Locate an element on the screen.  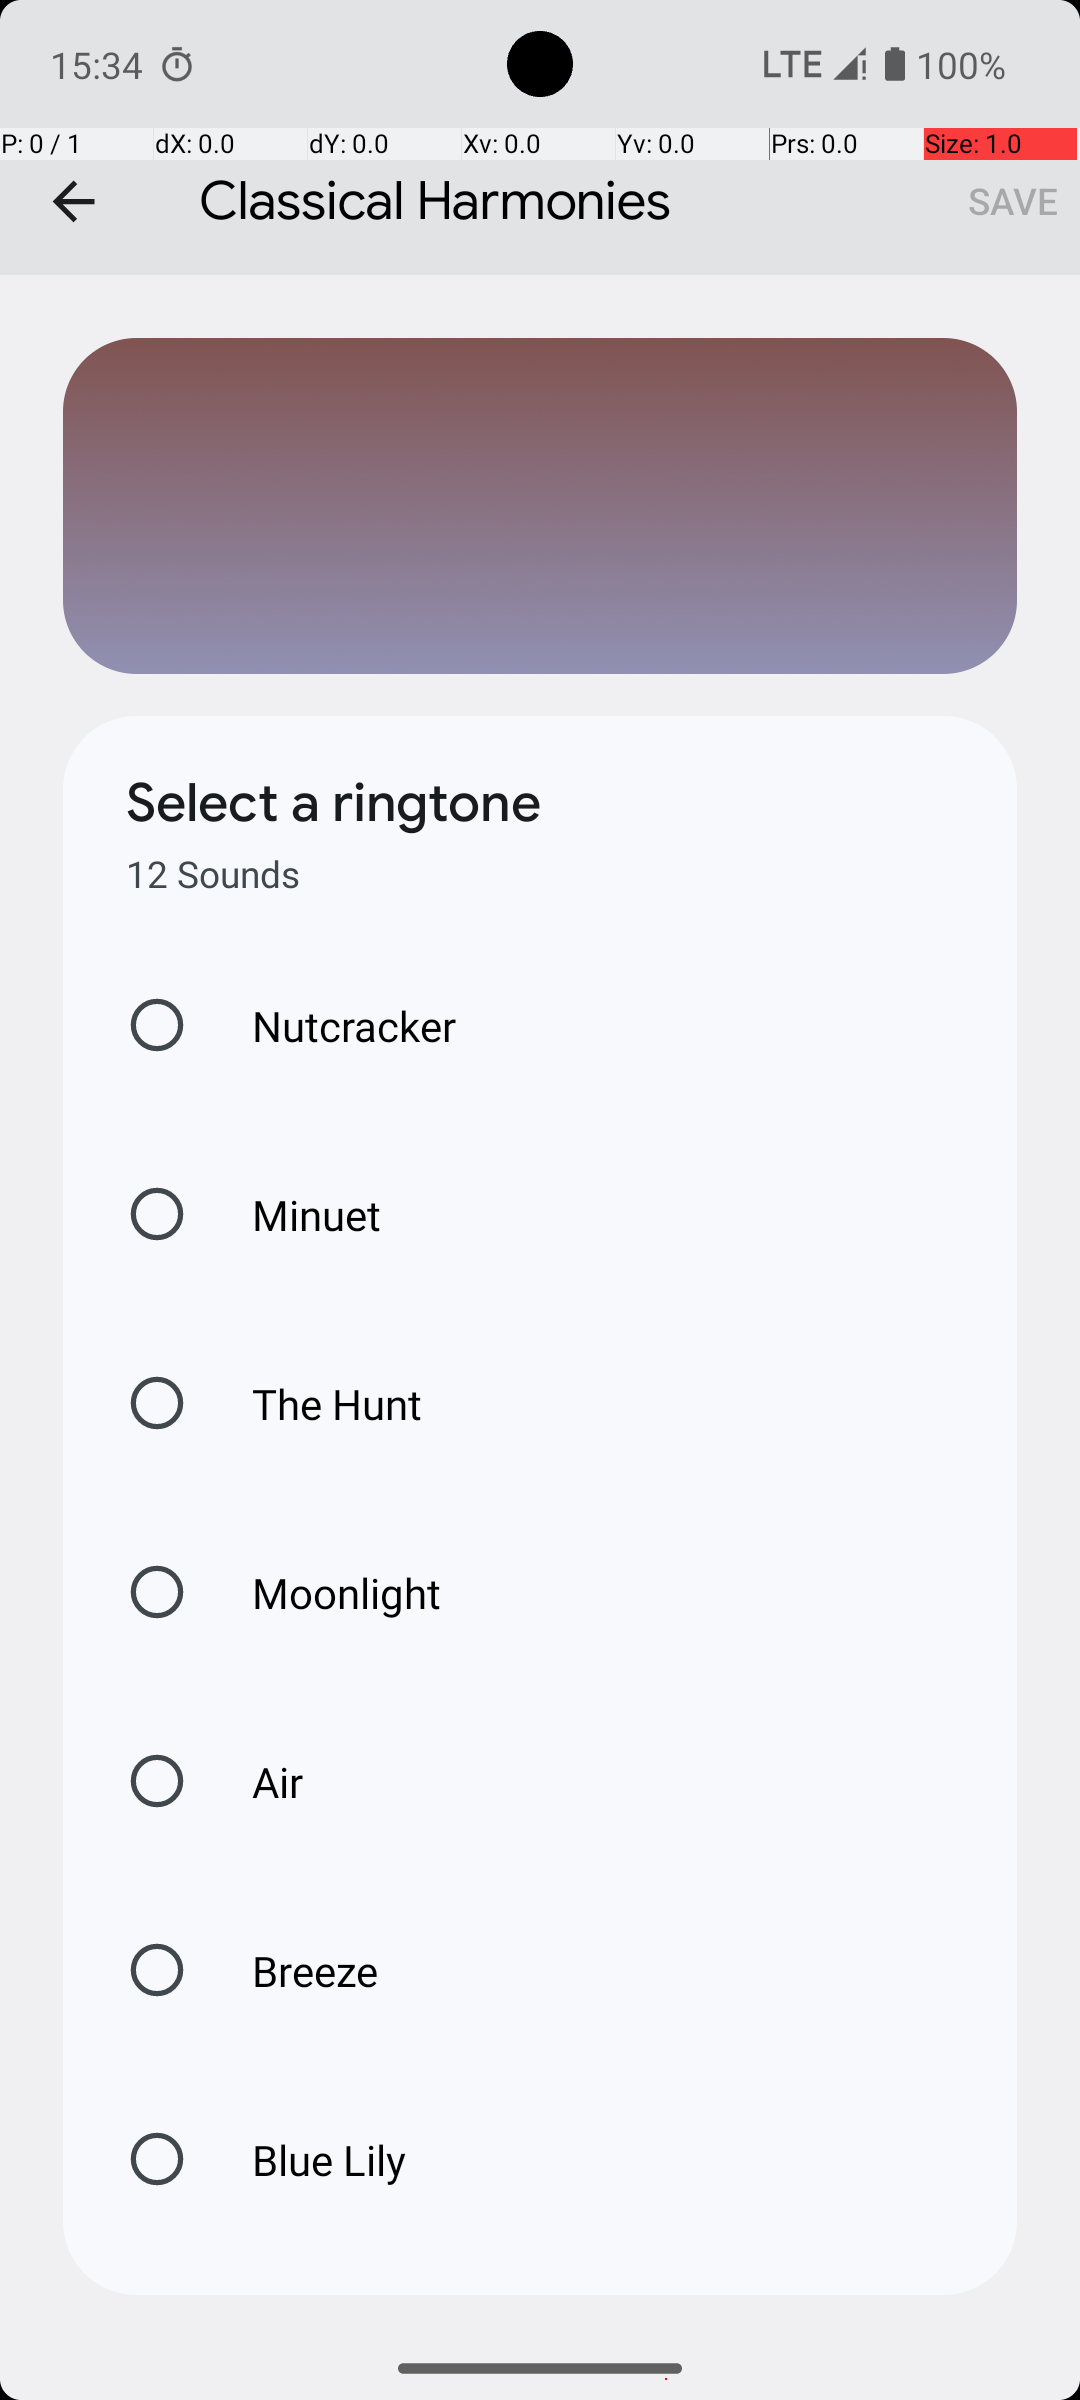
Select a ringtone is located at coordinates (334, 803).